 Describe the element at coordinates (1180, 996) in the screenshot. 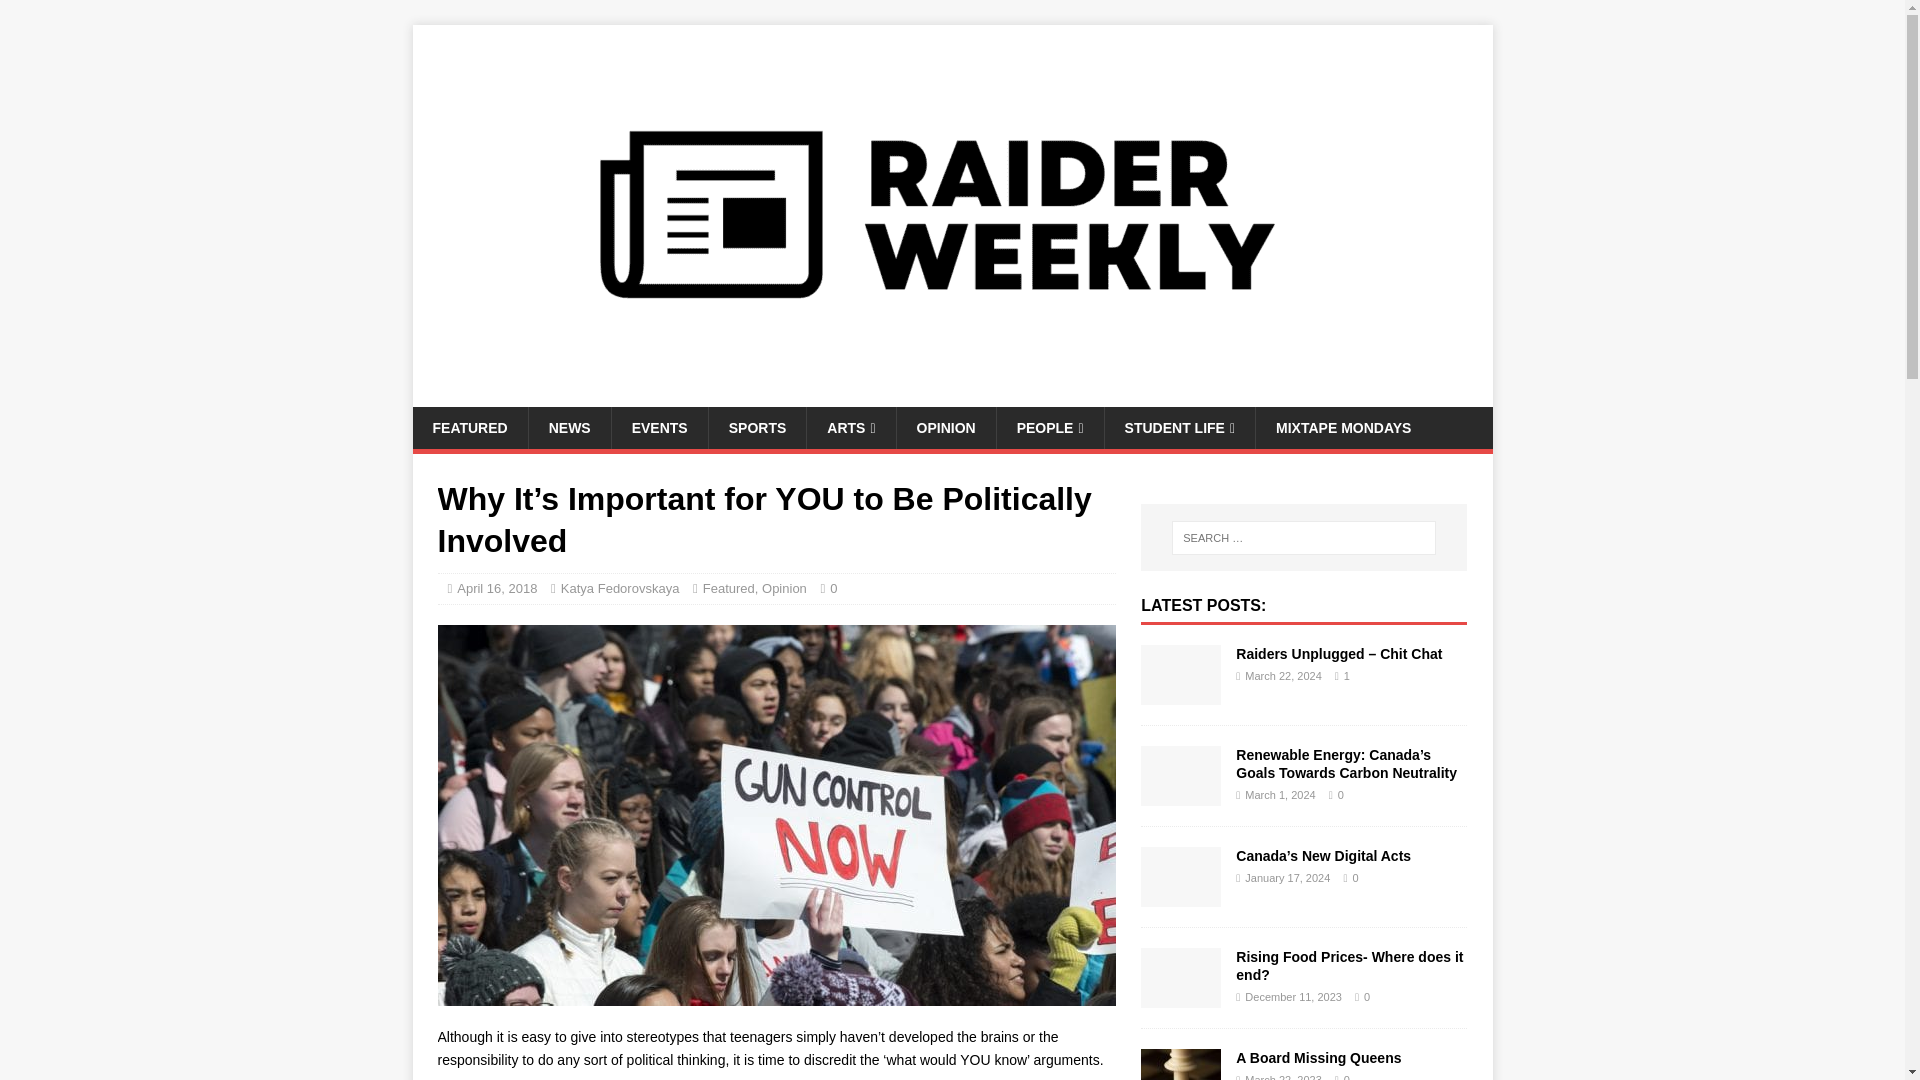

I see `Rising Food Prices- Where does it end?` at that location.